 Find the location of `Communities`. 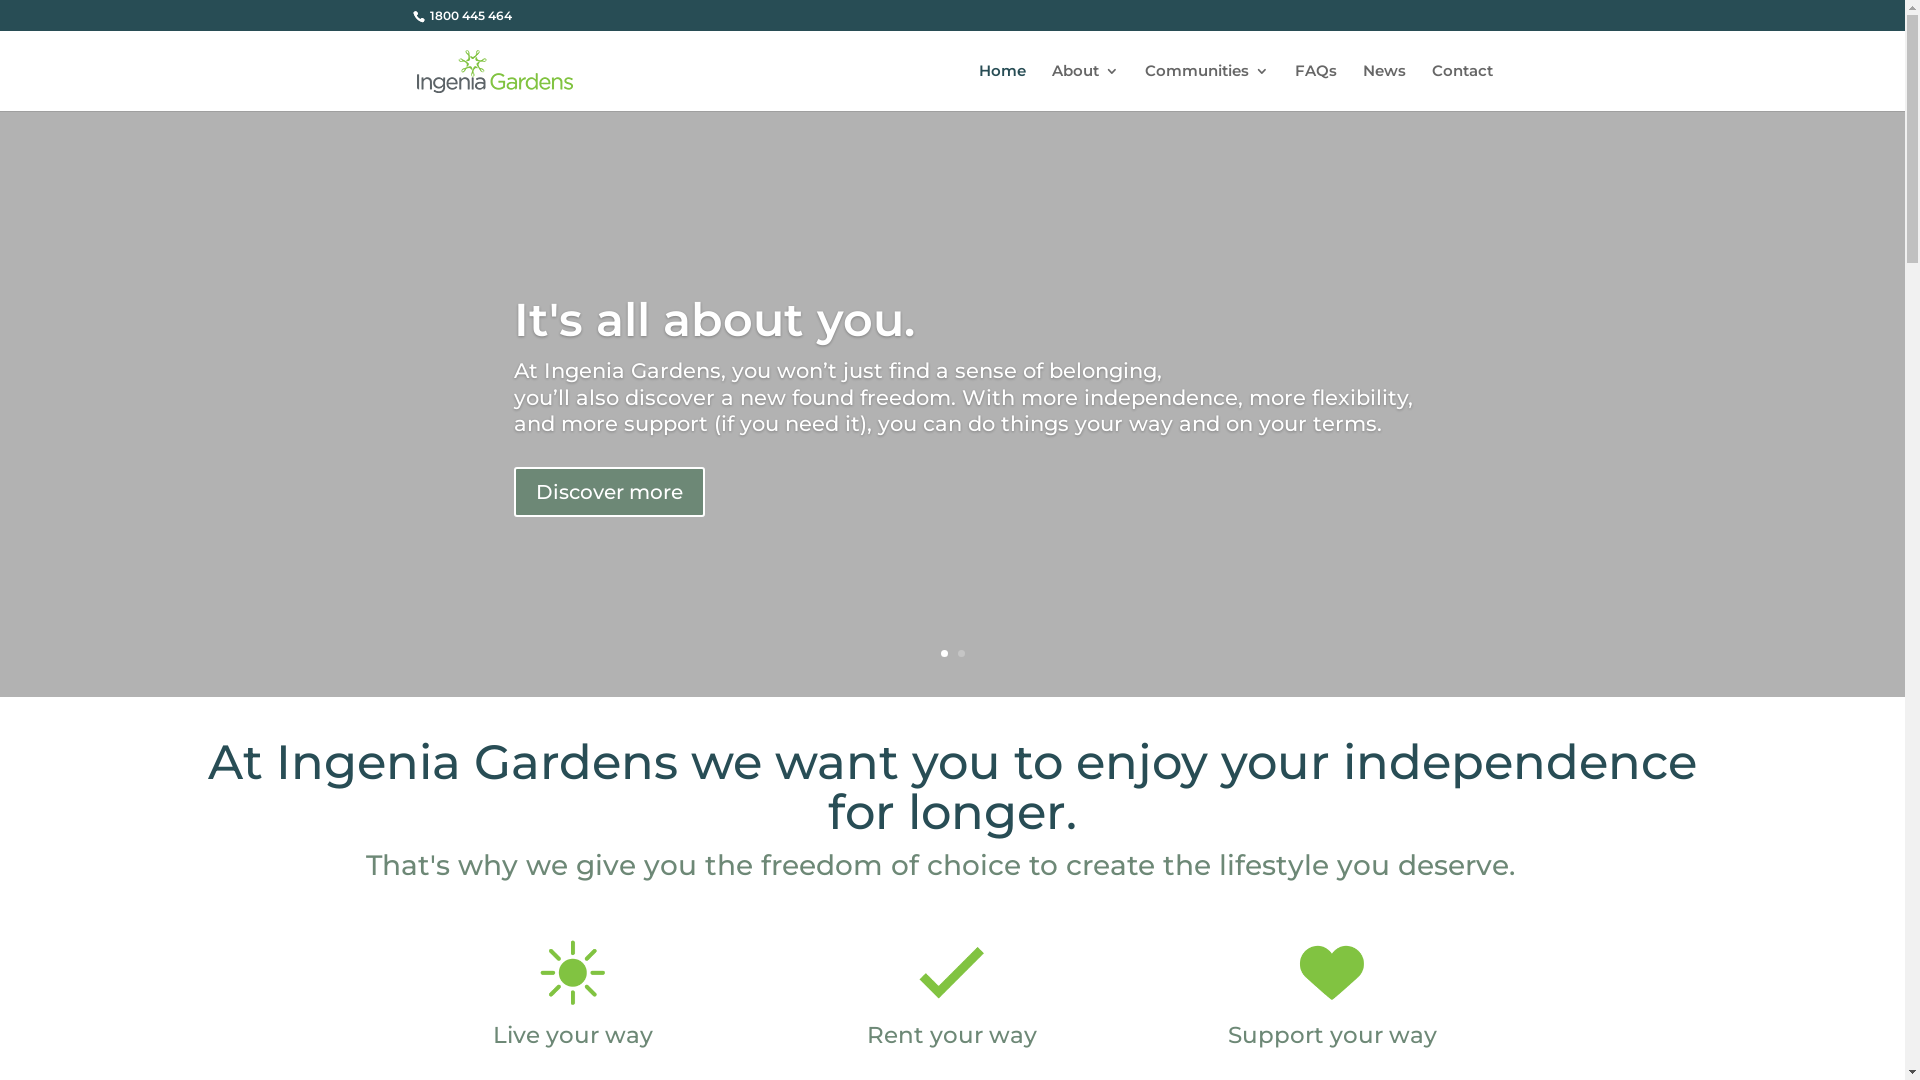

Communities is located at coordinates (1206, 88).